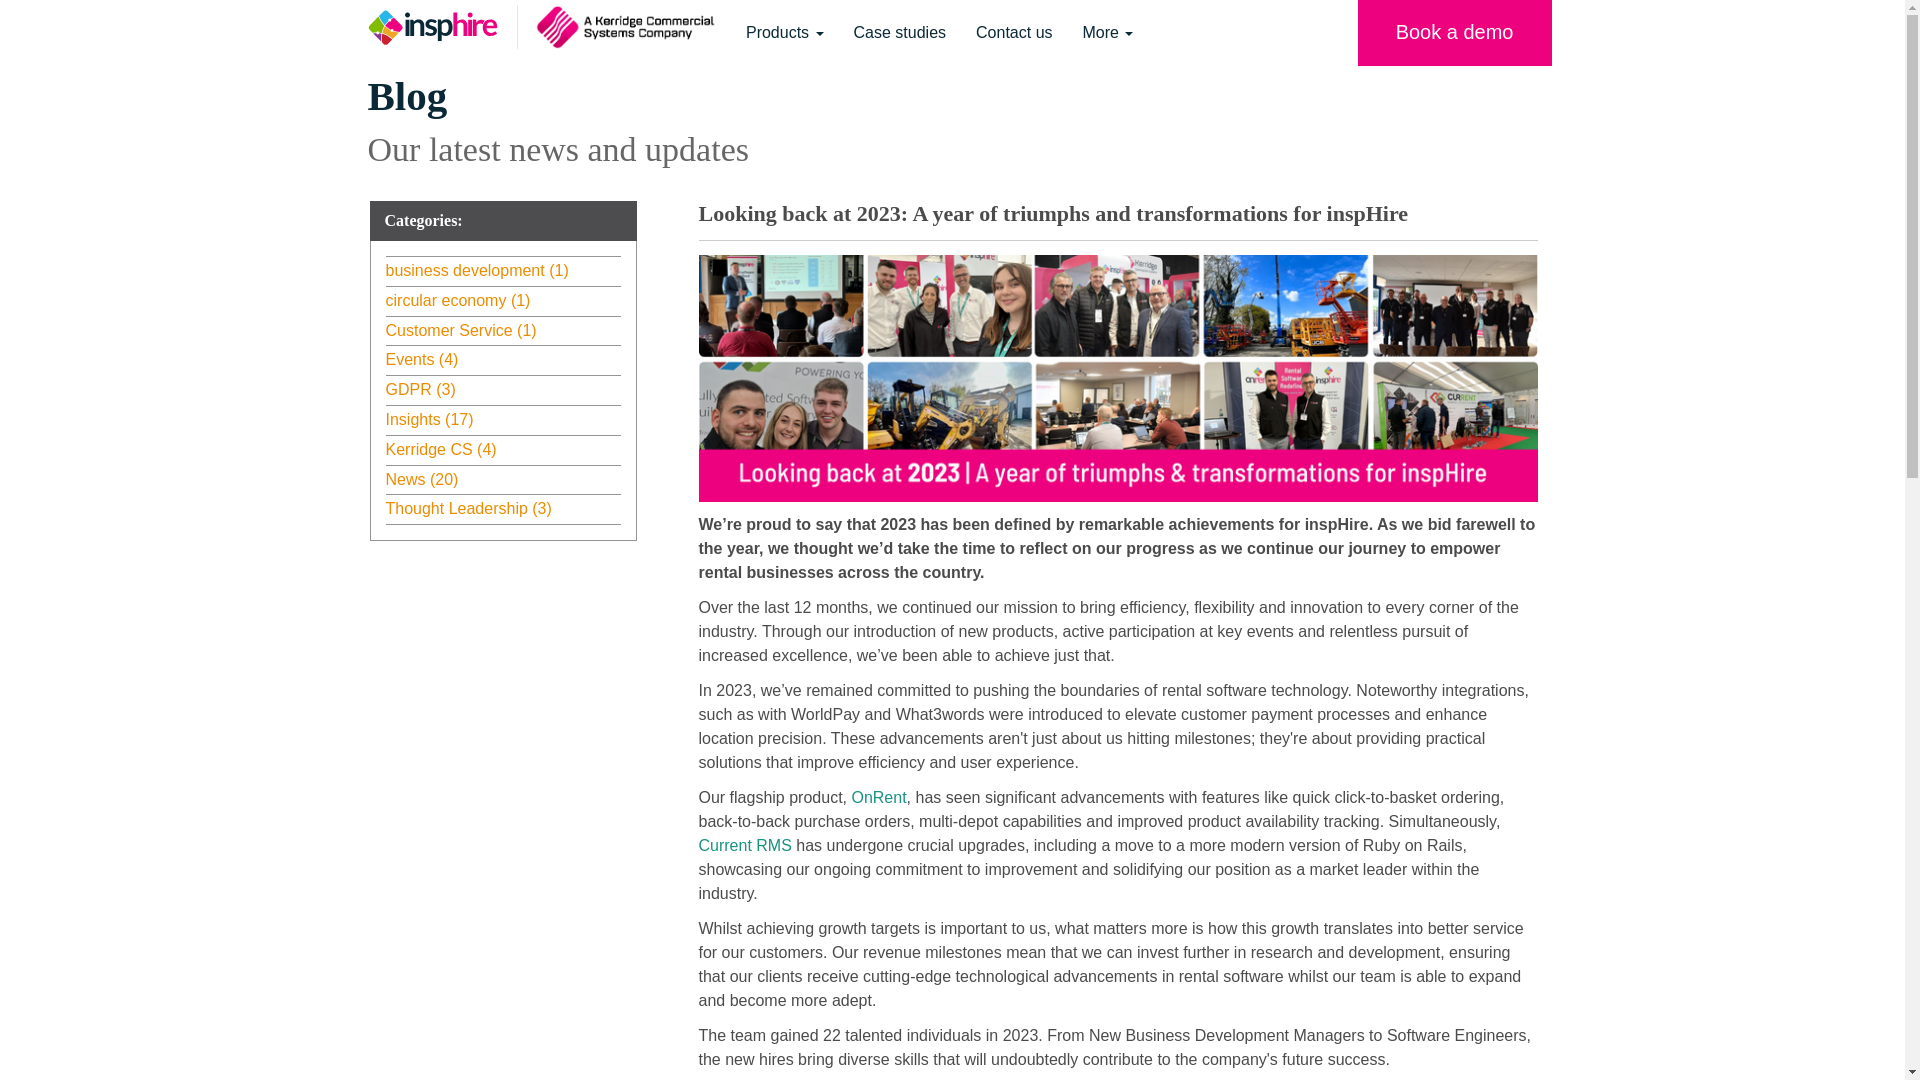  I want to click on Products  , so click(785, 32).